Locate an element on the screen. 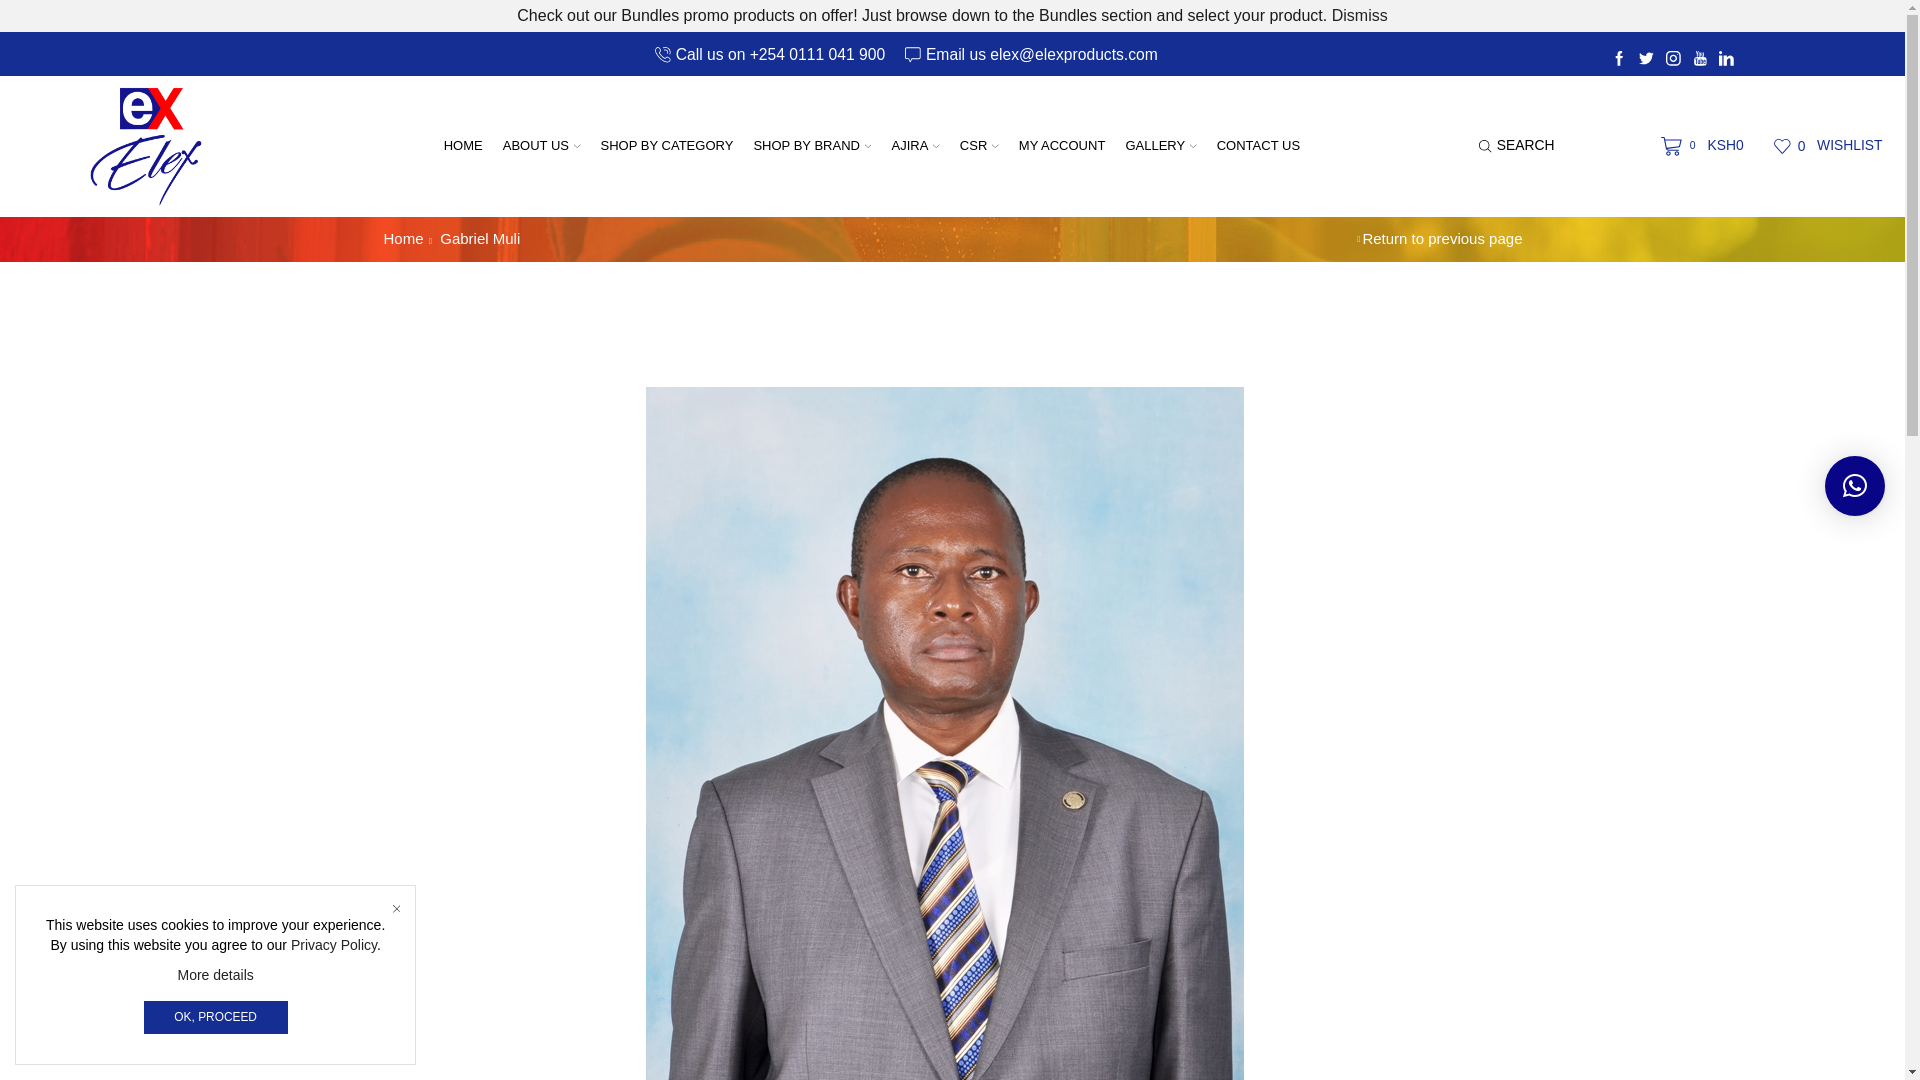  ABOUT US is located at coordinates (542, 146).